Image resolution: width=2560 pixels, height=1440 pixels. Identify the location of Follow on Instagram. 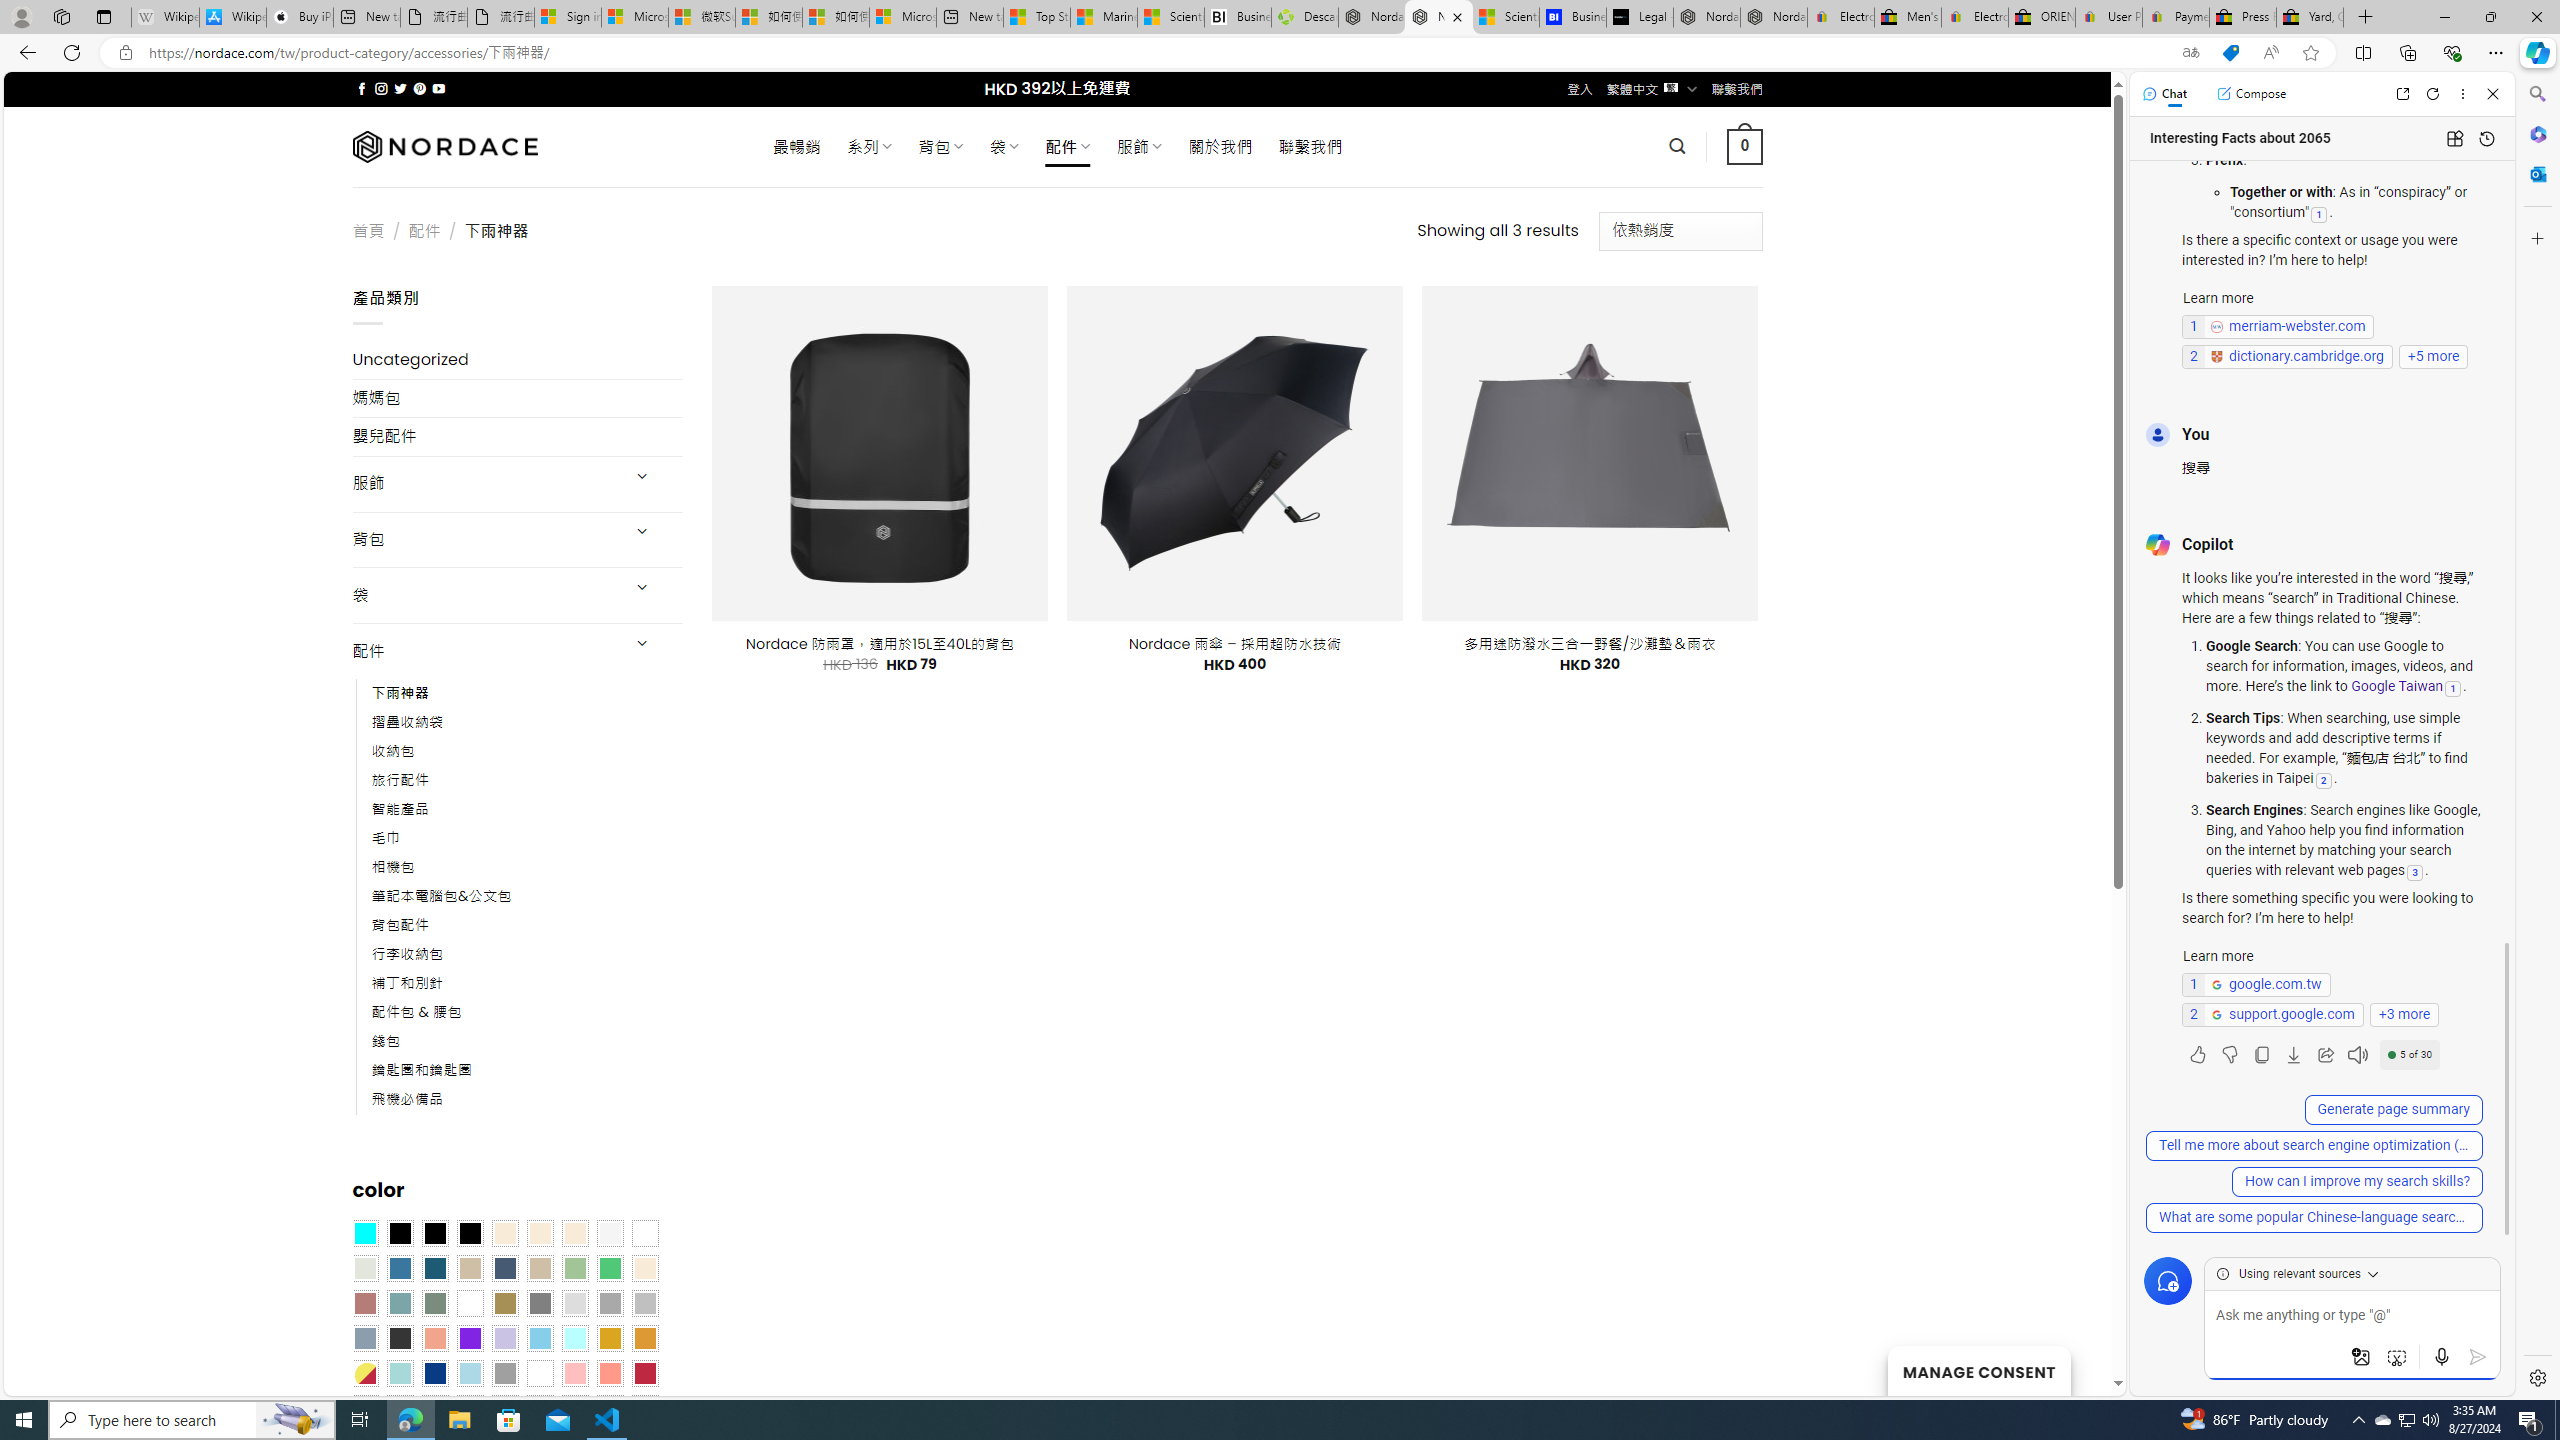
(381, 88).